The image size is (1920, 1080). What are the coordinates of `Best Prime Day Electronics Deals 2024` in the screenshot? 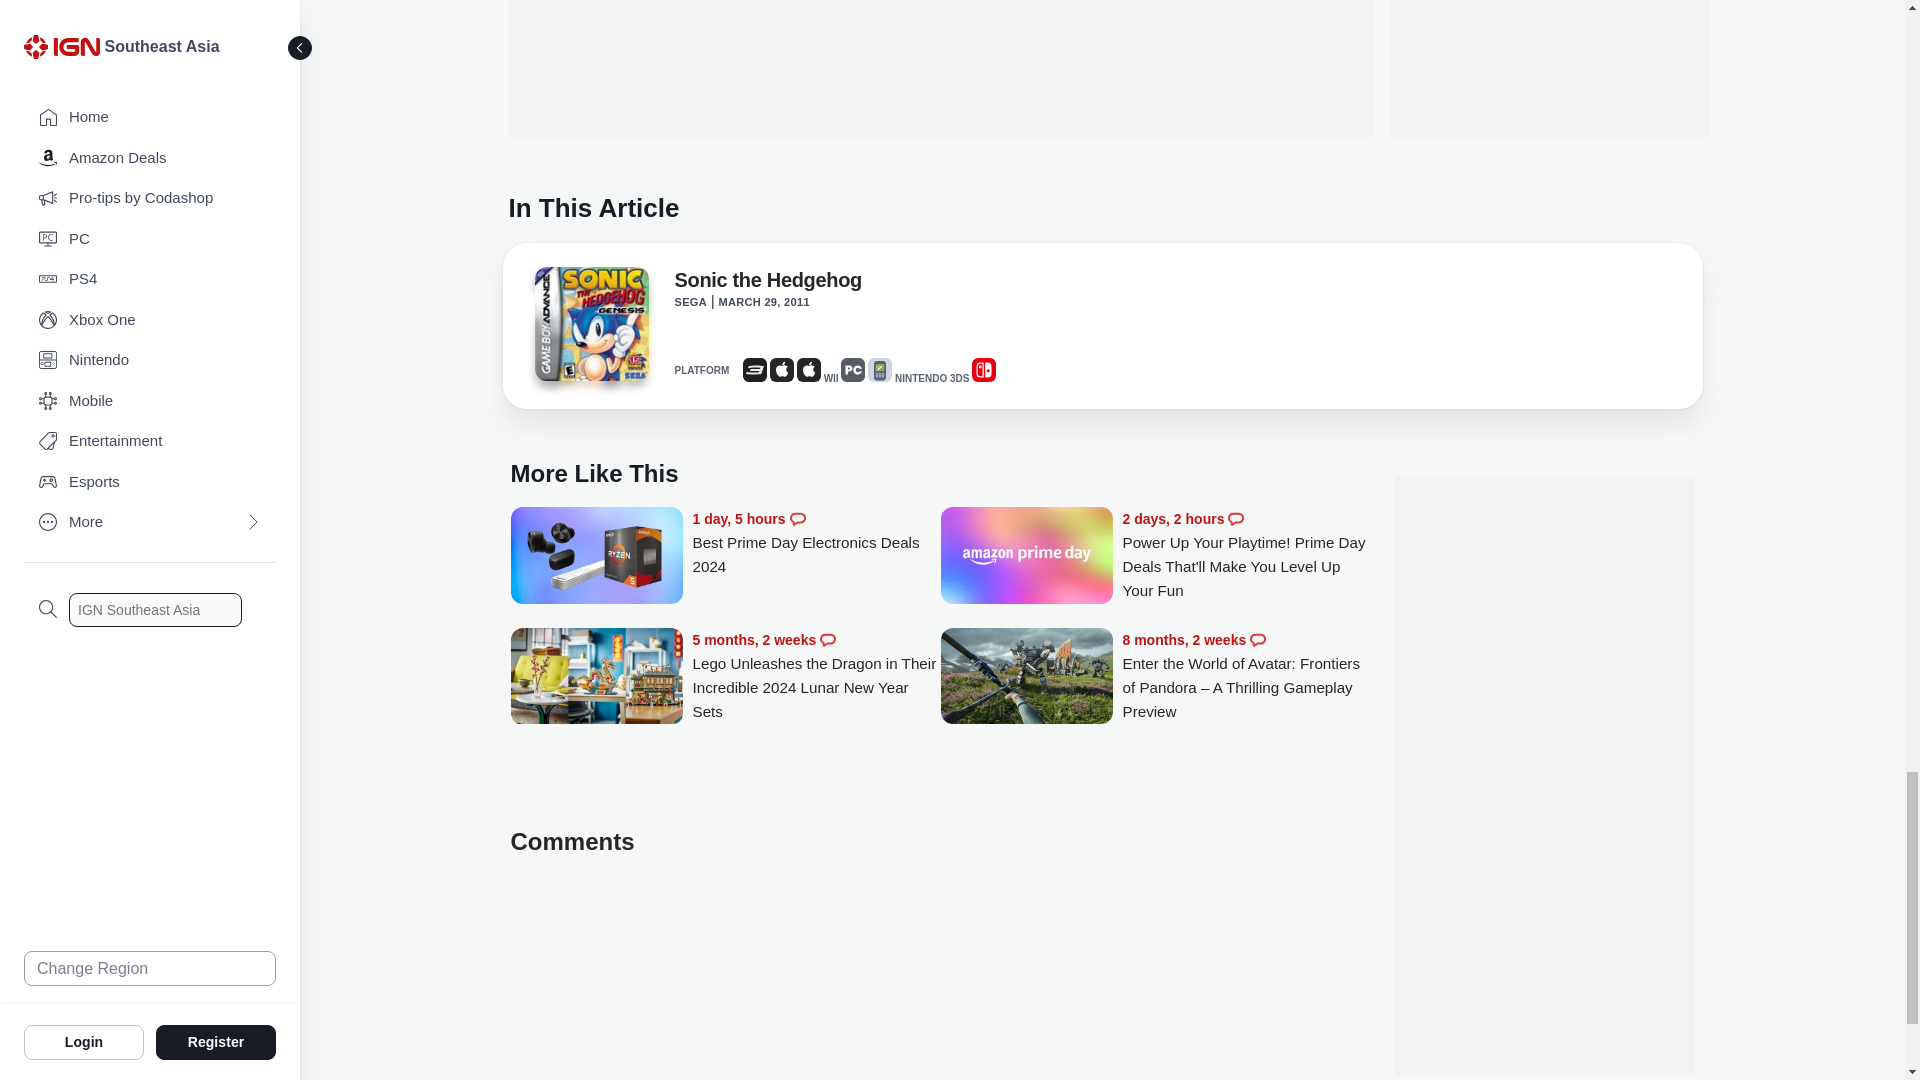 It's located at (816, 542).